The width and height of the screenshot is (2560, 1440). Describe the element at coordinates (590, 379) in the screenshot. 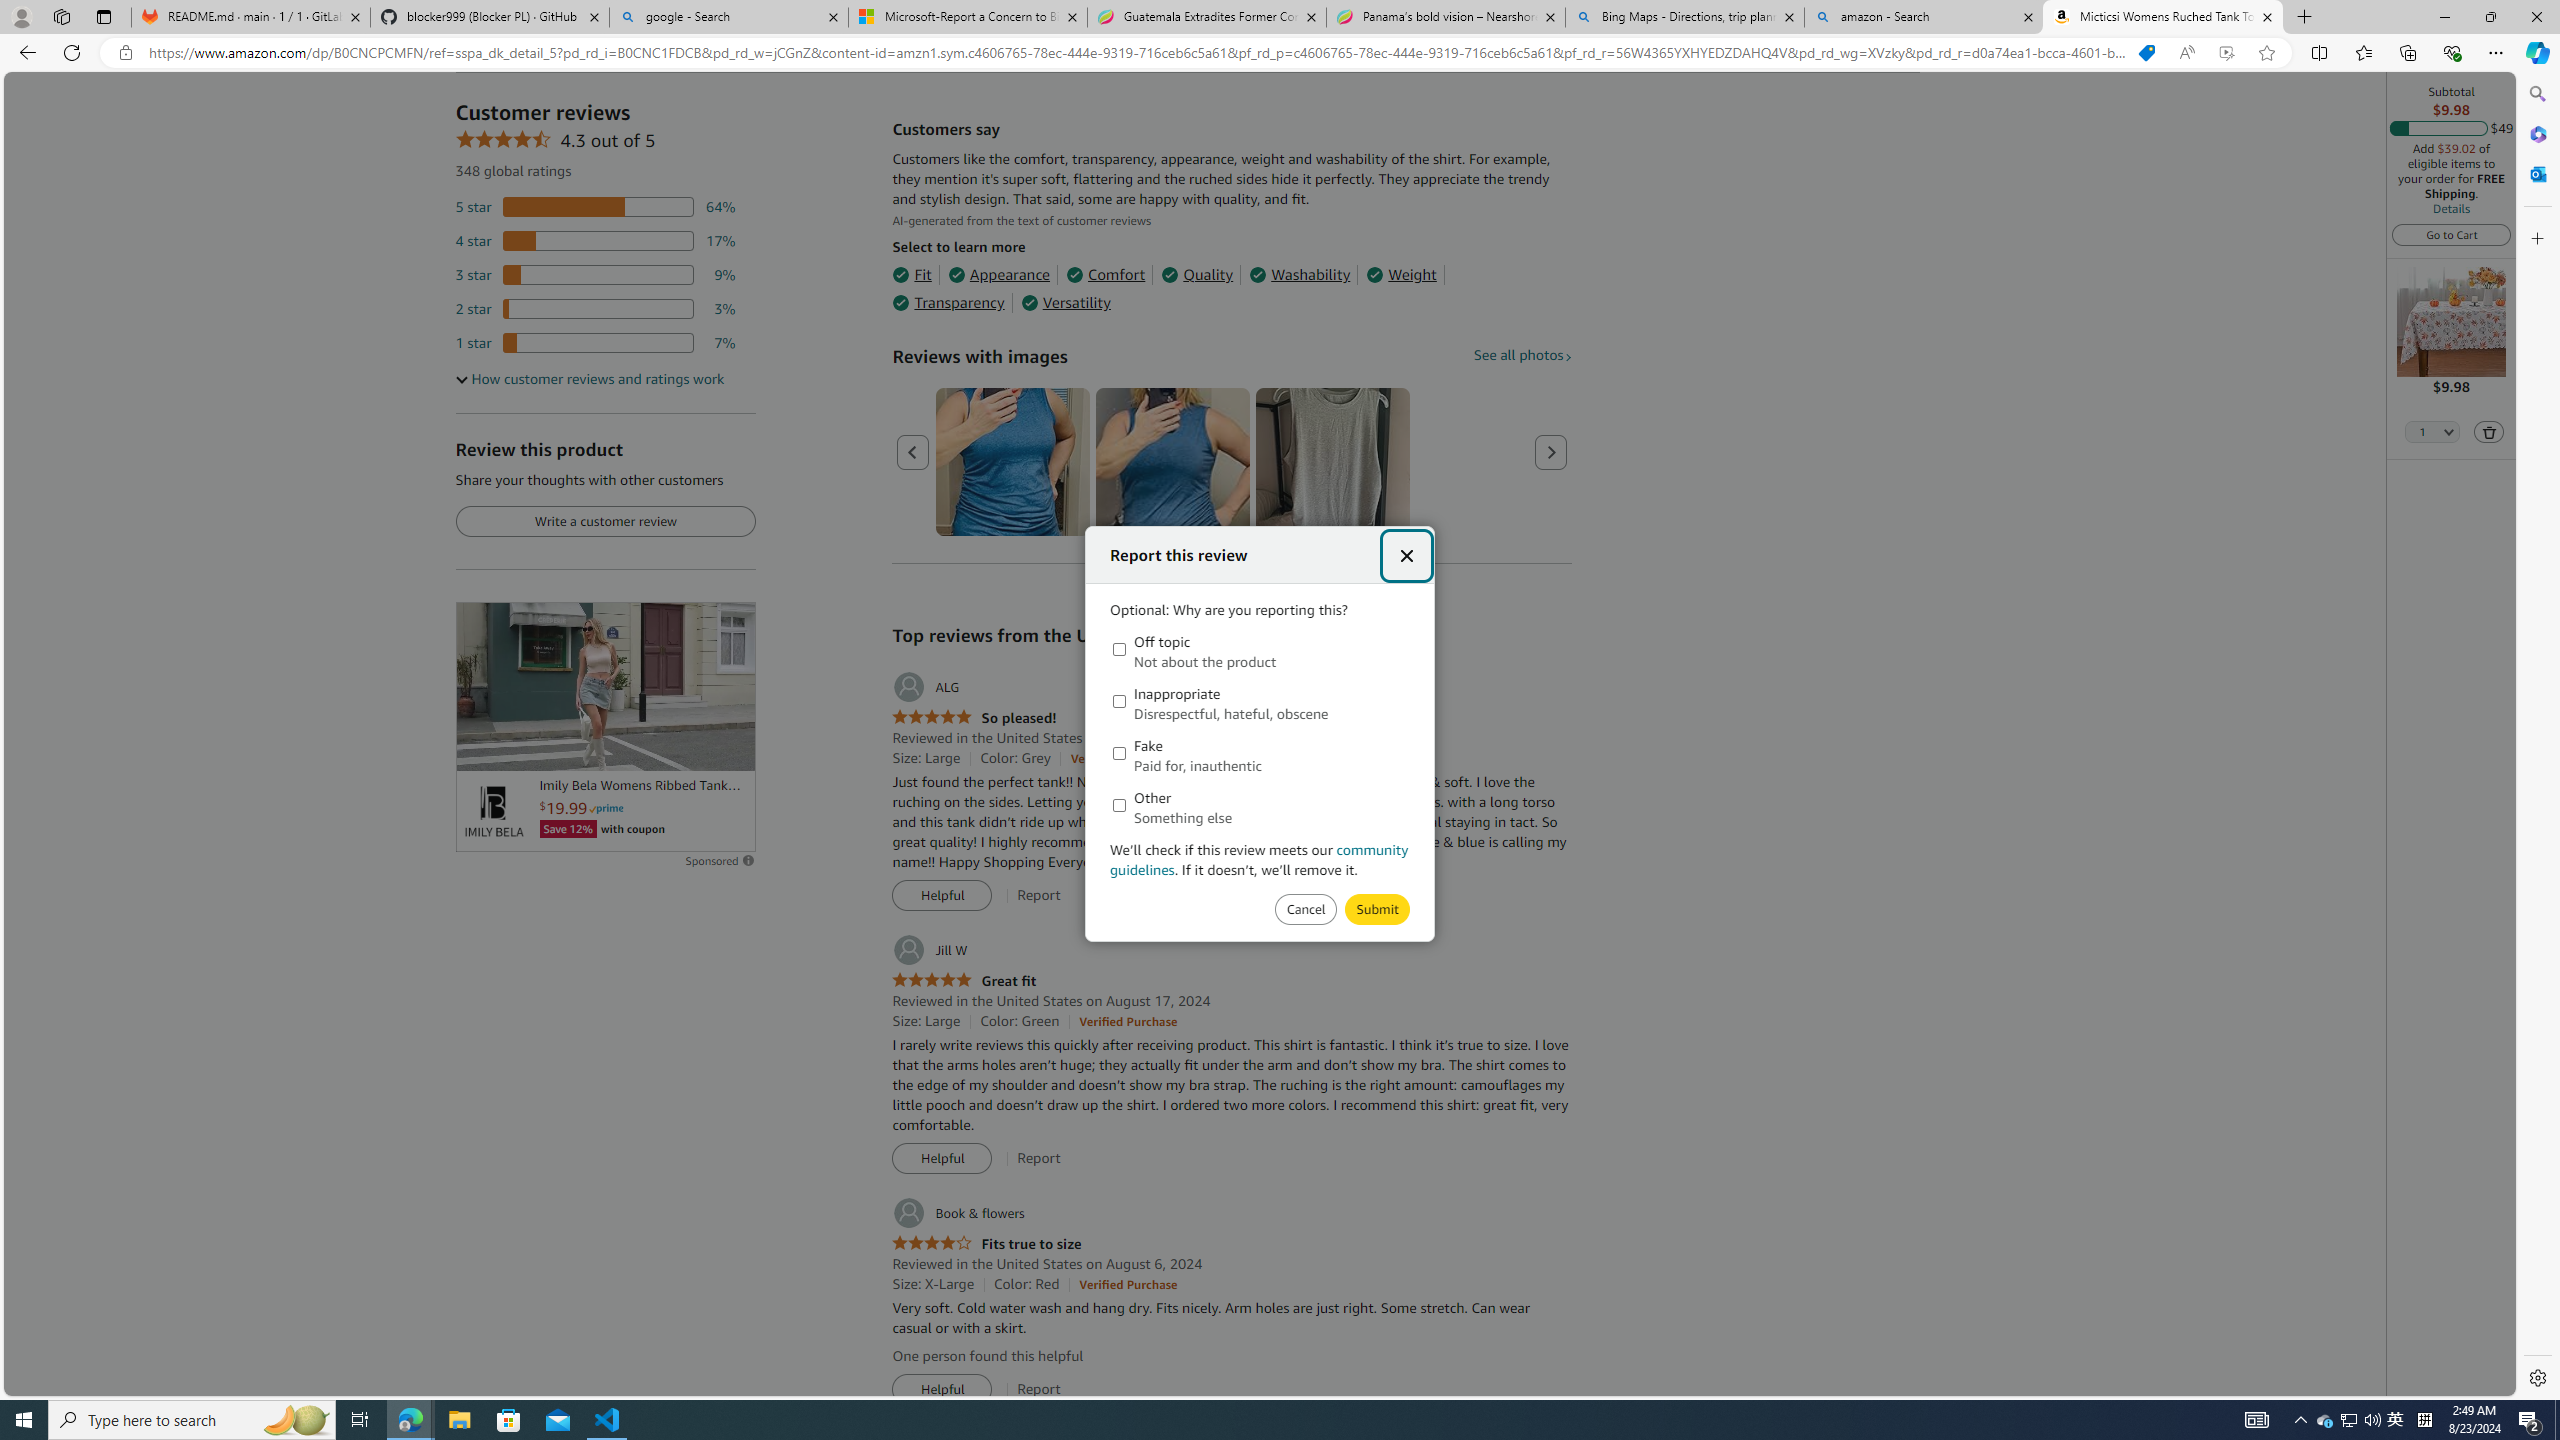

I see `How customer reviews and ratings work` at that location.